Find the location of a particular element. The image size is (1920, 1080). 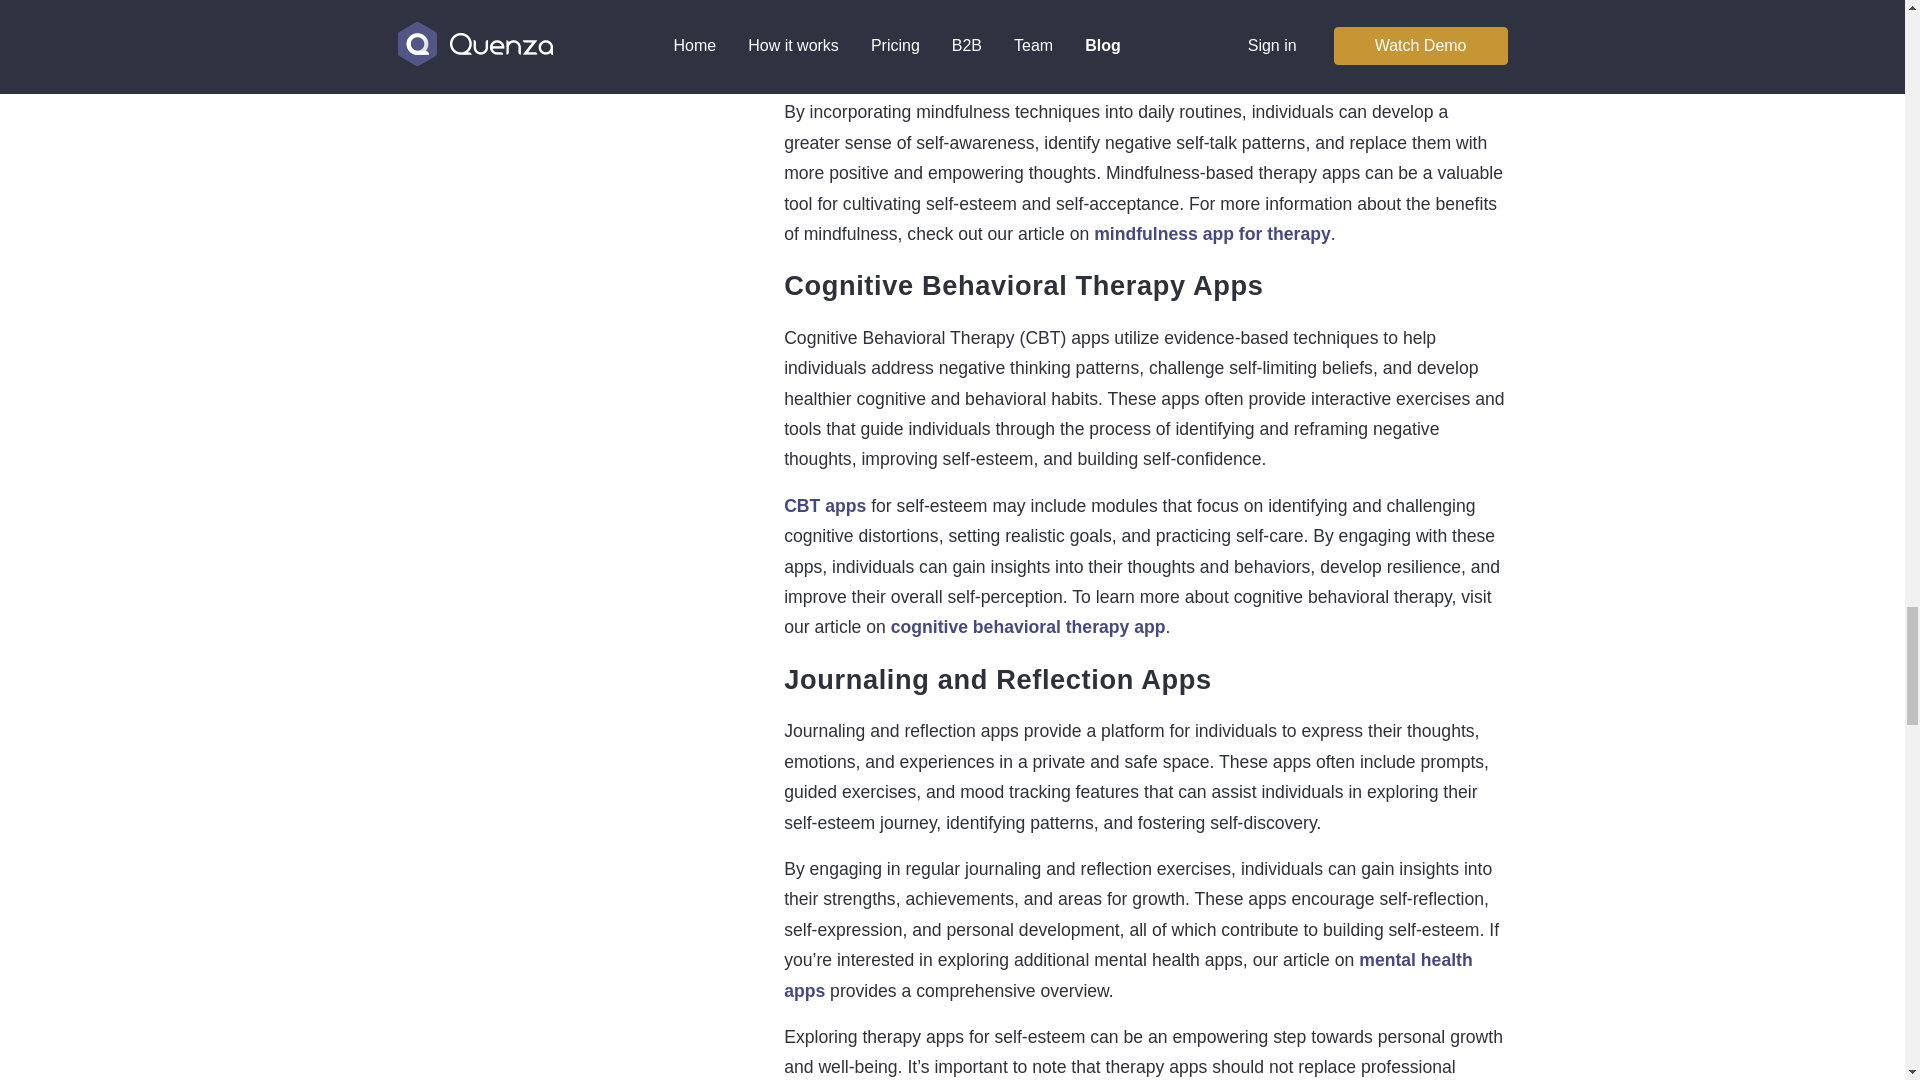

CBT apps is located at coordinates (824, 506).